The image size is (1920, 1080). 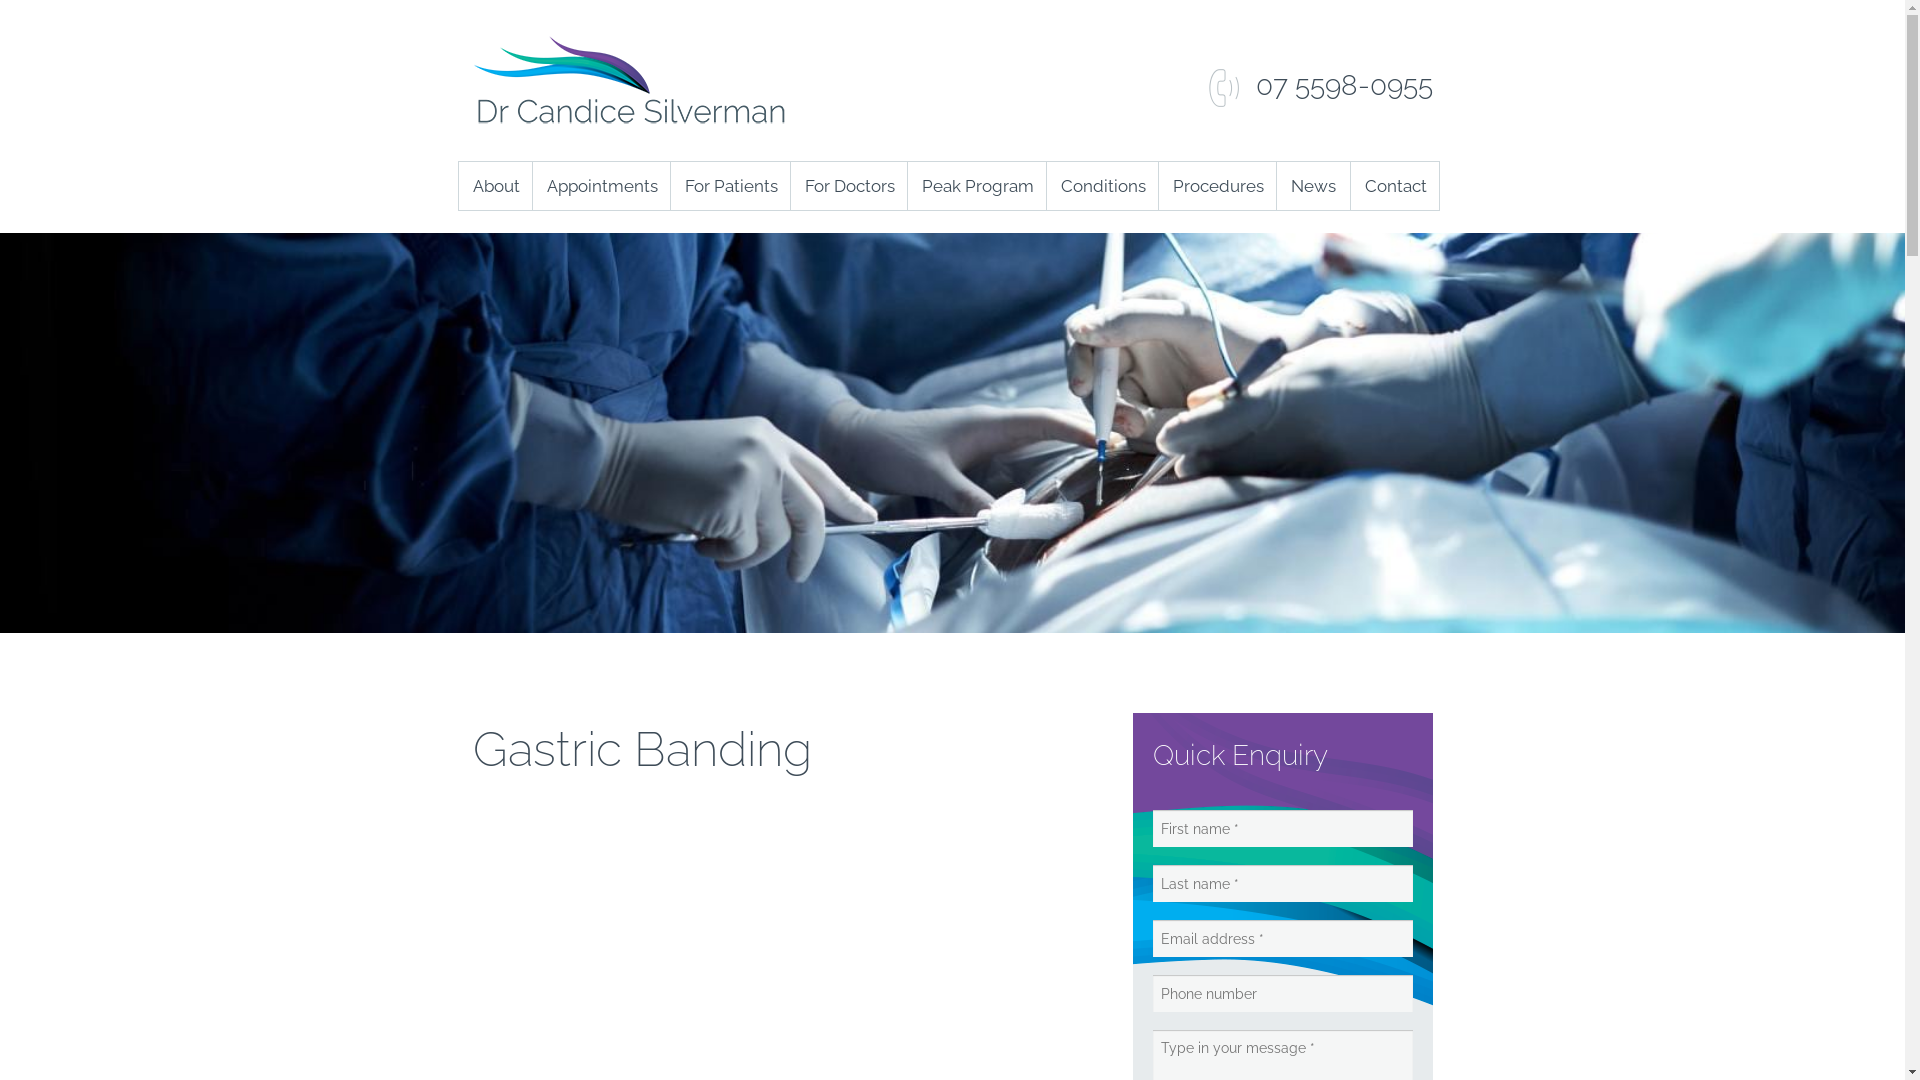 What do you see at coordinates (601, 186) in the screenshot?
I see `Appointments` at bounding box center [601, 186].